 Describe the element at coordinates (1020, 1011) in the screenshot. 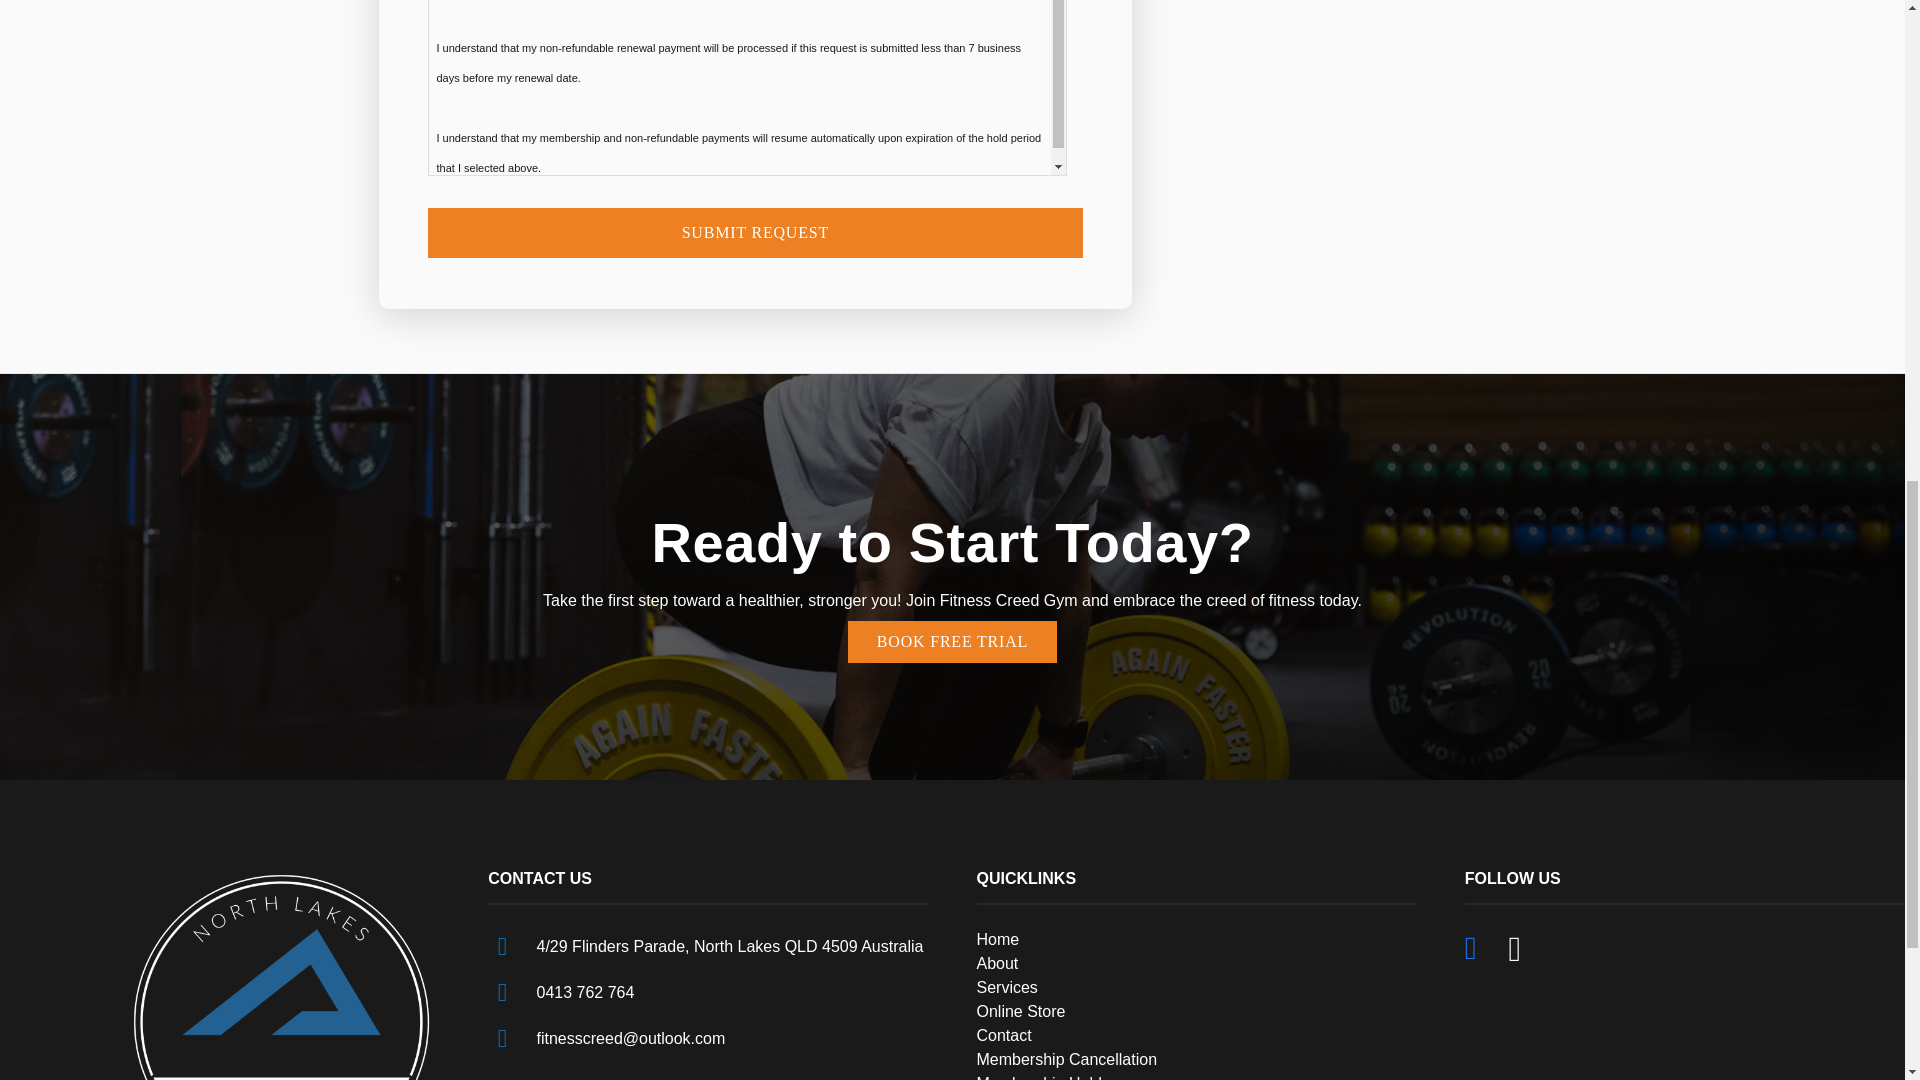

I see `Online Store` at that location.